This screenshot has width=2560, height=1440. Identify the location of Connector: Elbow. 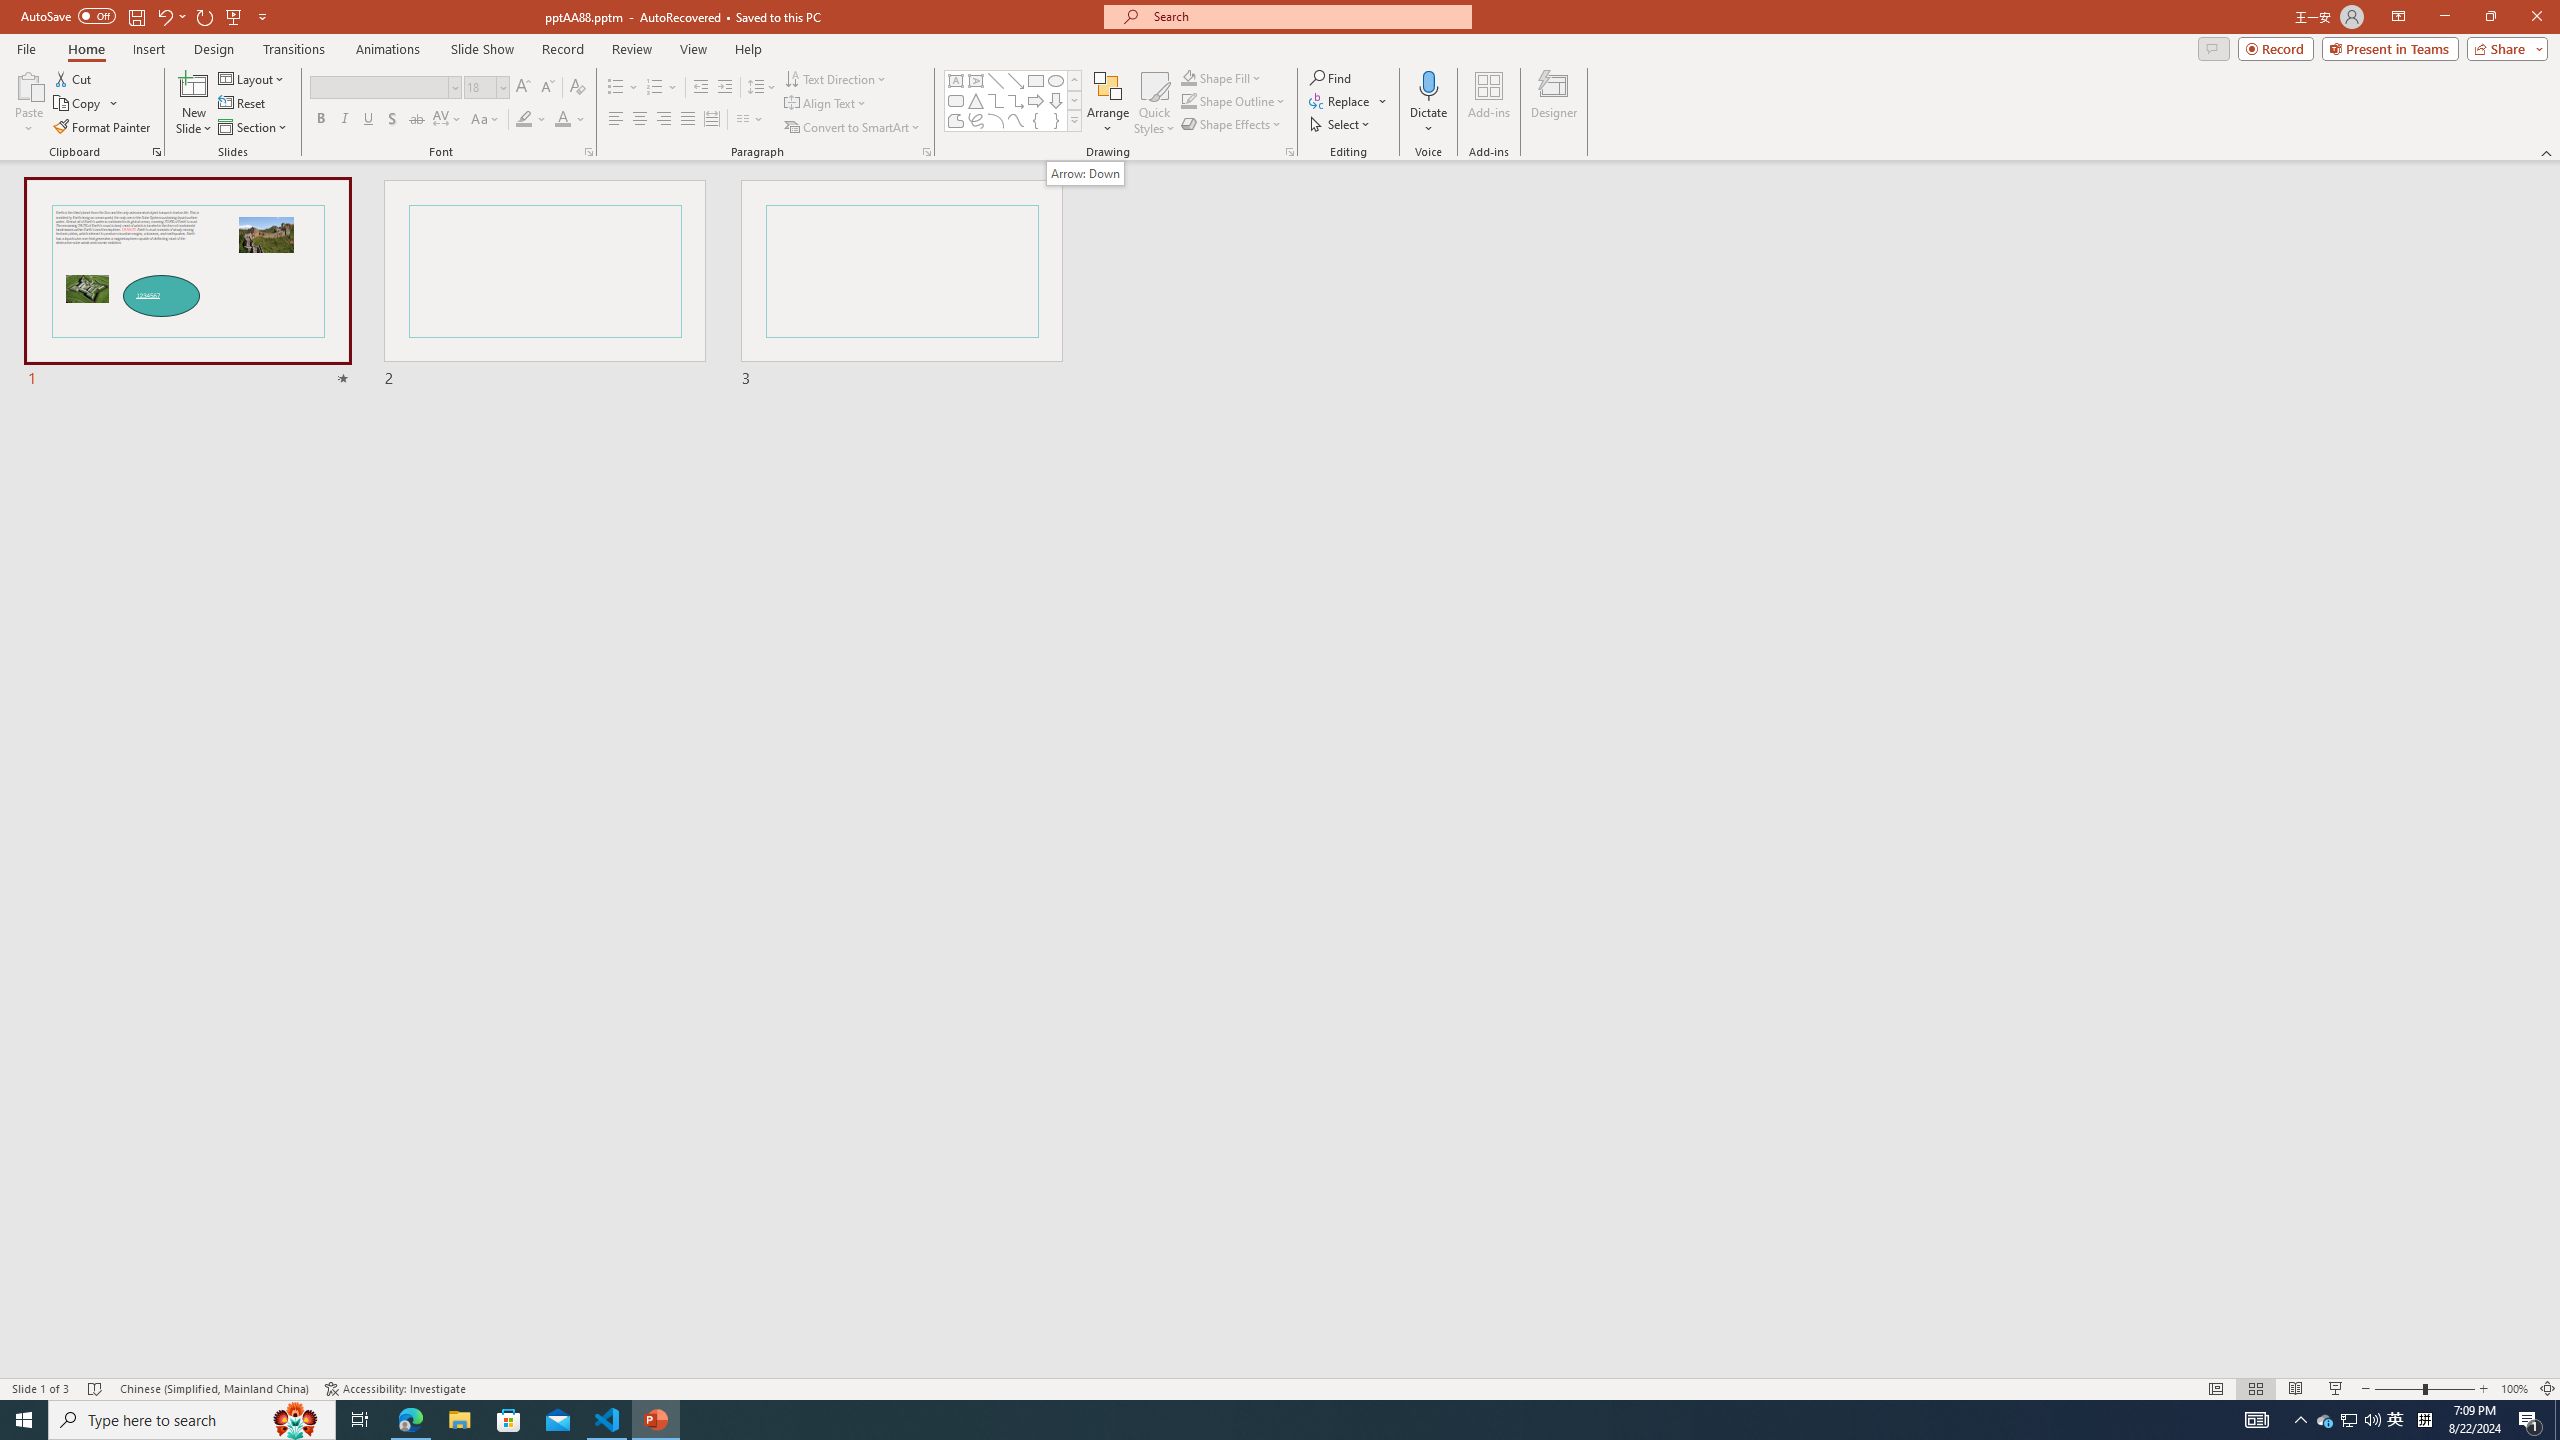
(996, 100).